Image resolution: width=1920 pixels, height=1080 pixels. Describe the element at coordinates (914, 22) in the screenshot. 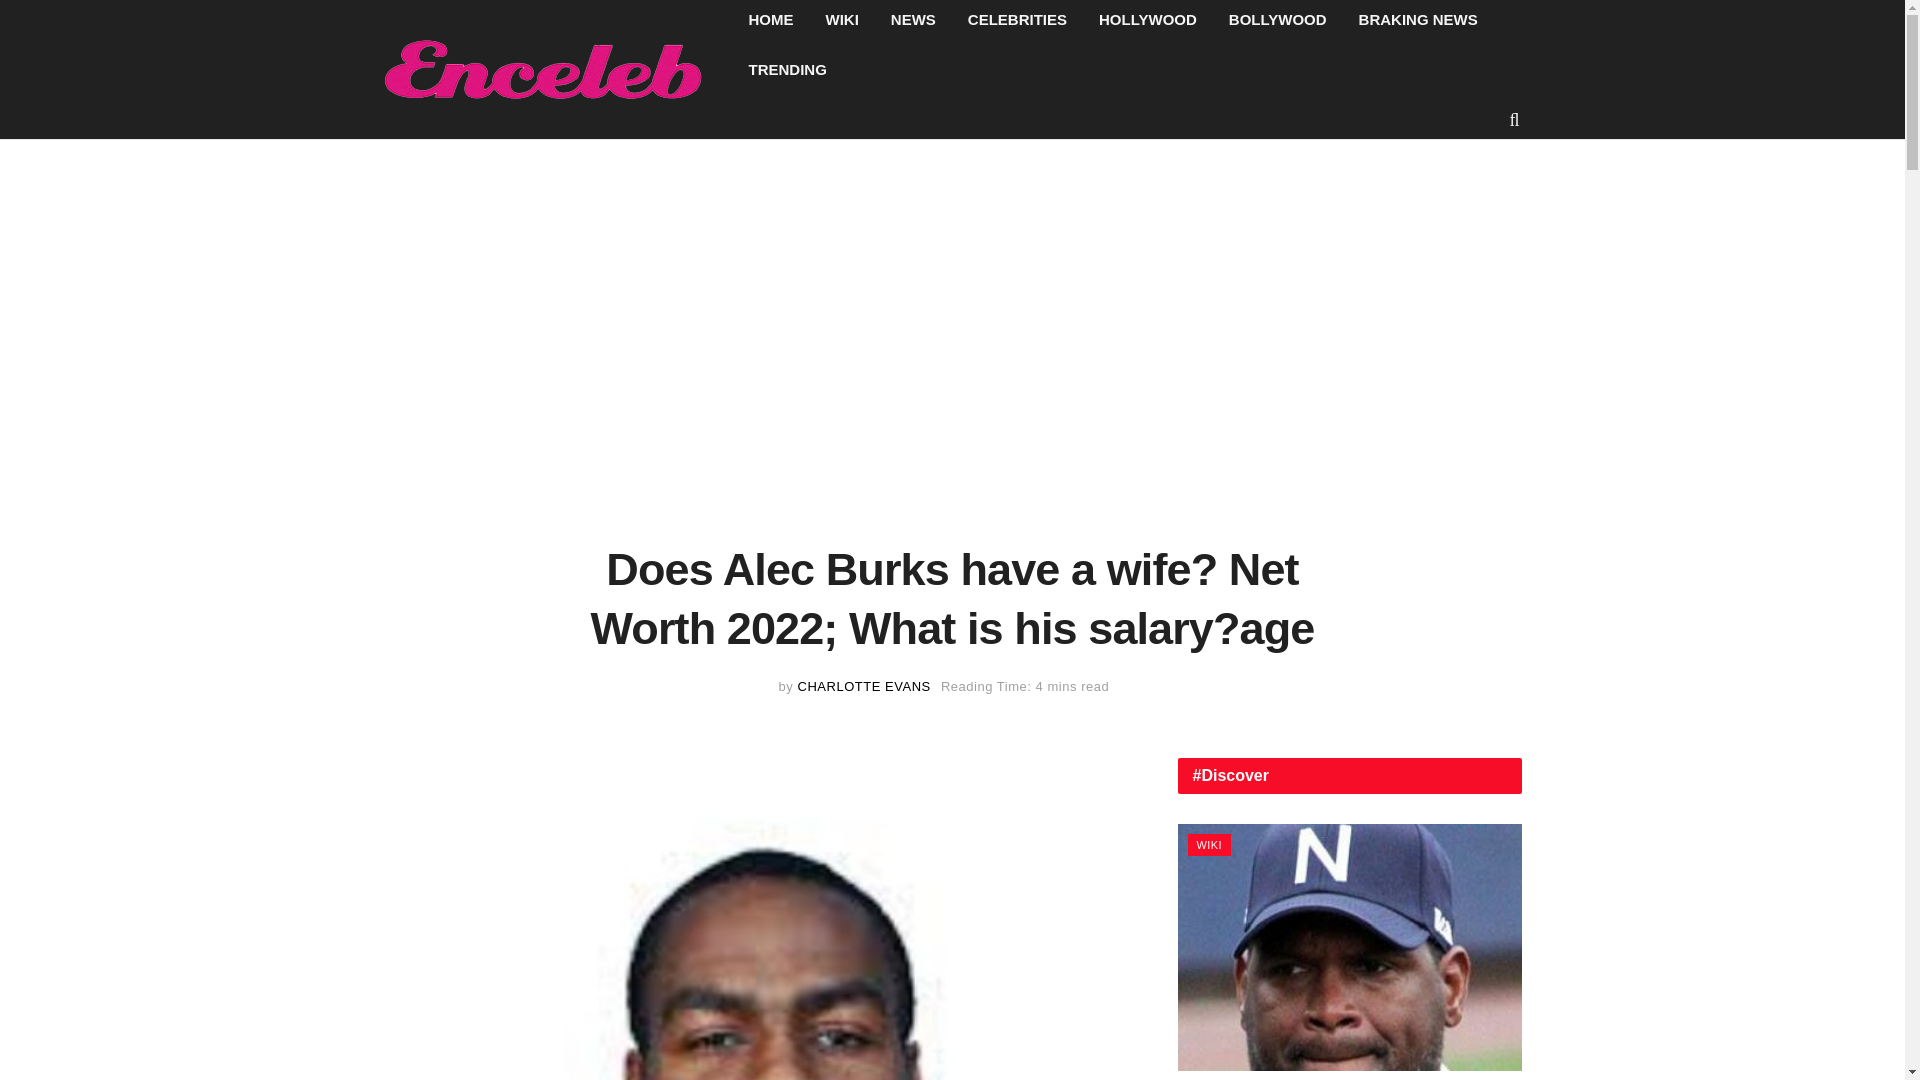

I see `NEWS` at that location.